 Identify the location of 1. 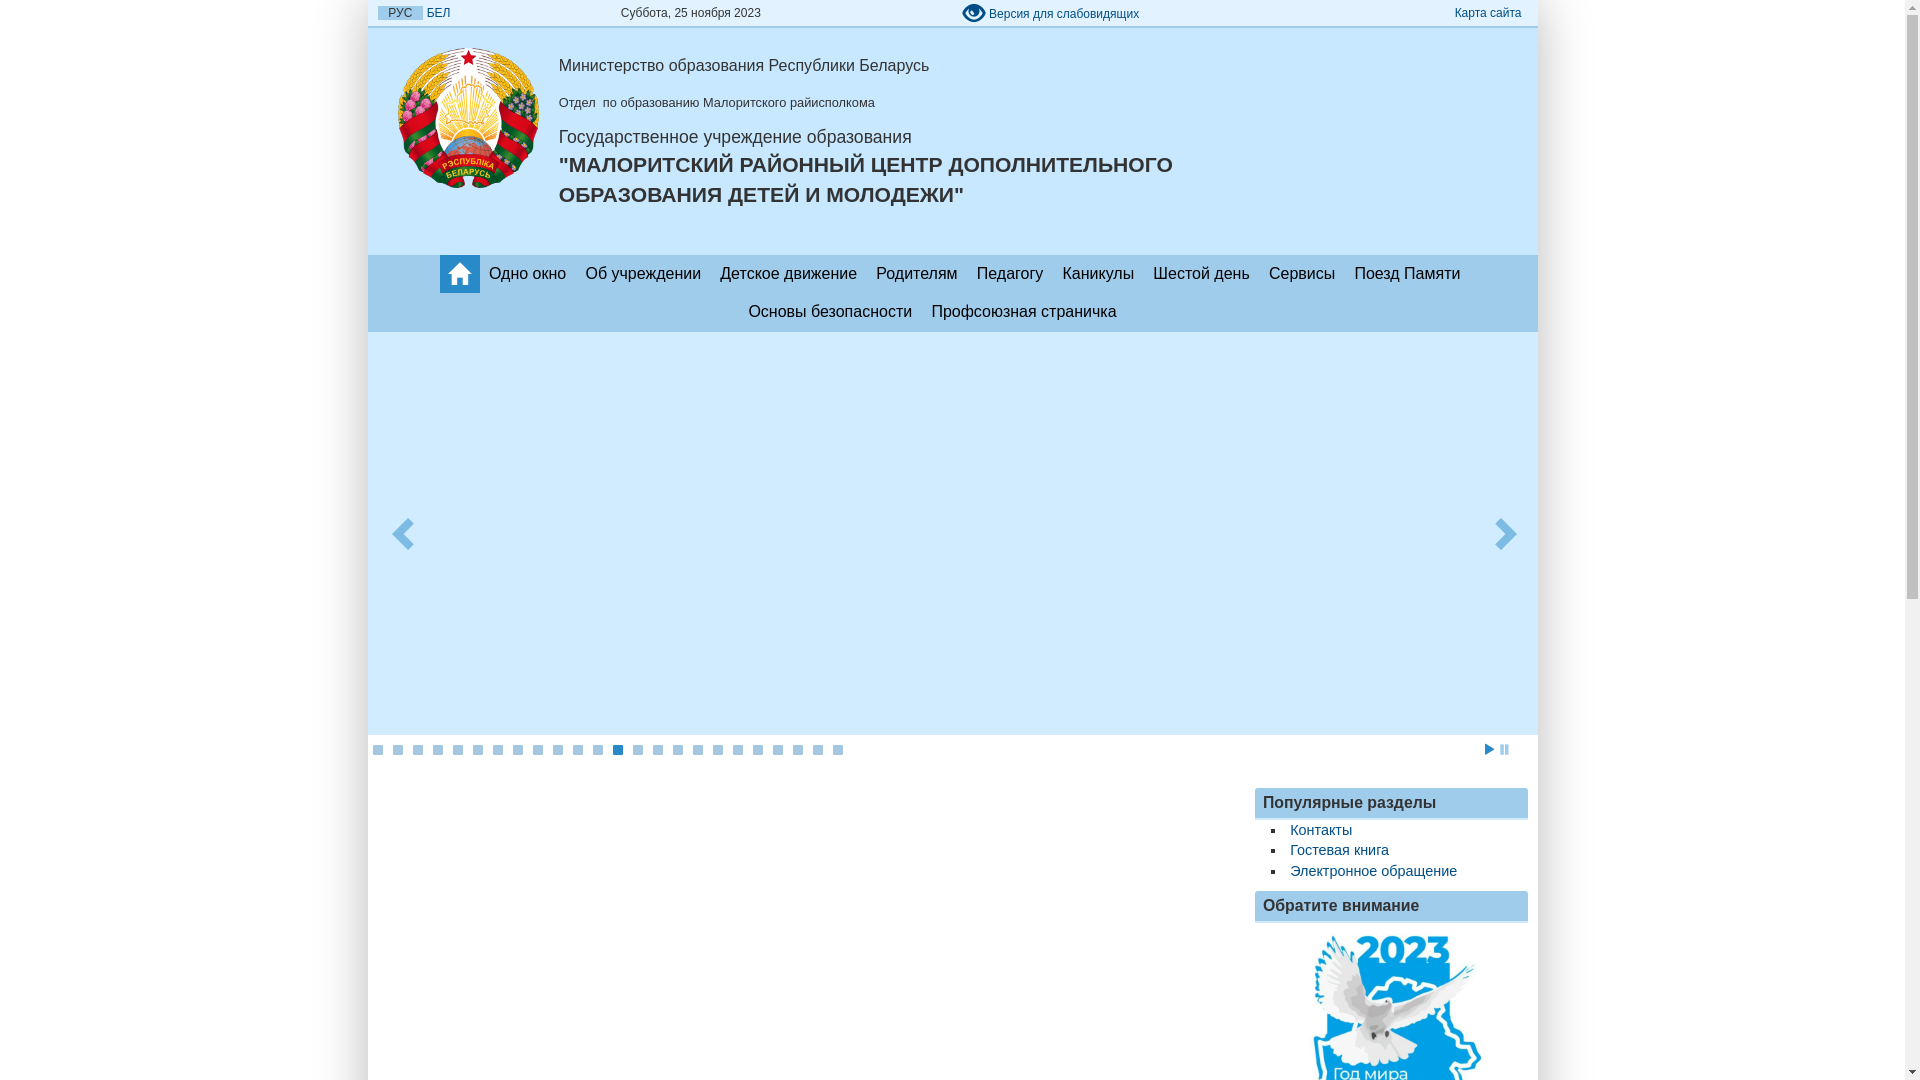
(377, 750).